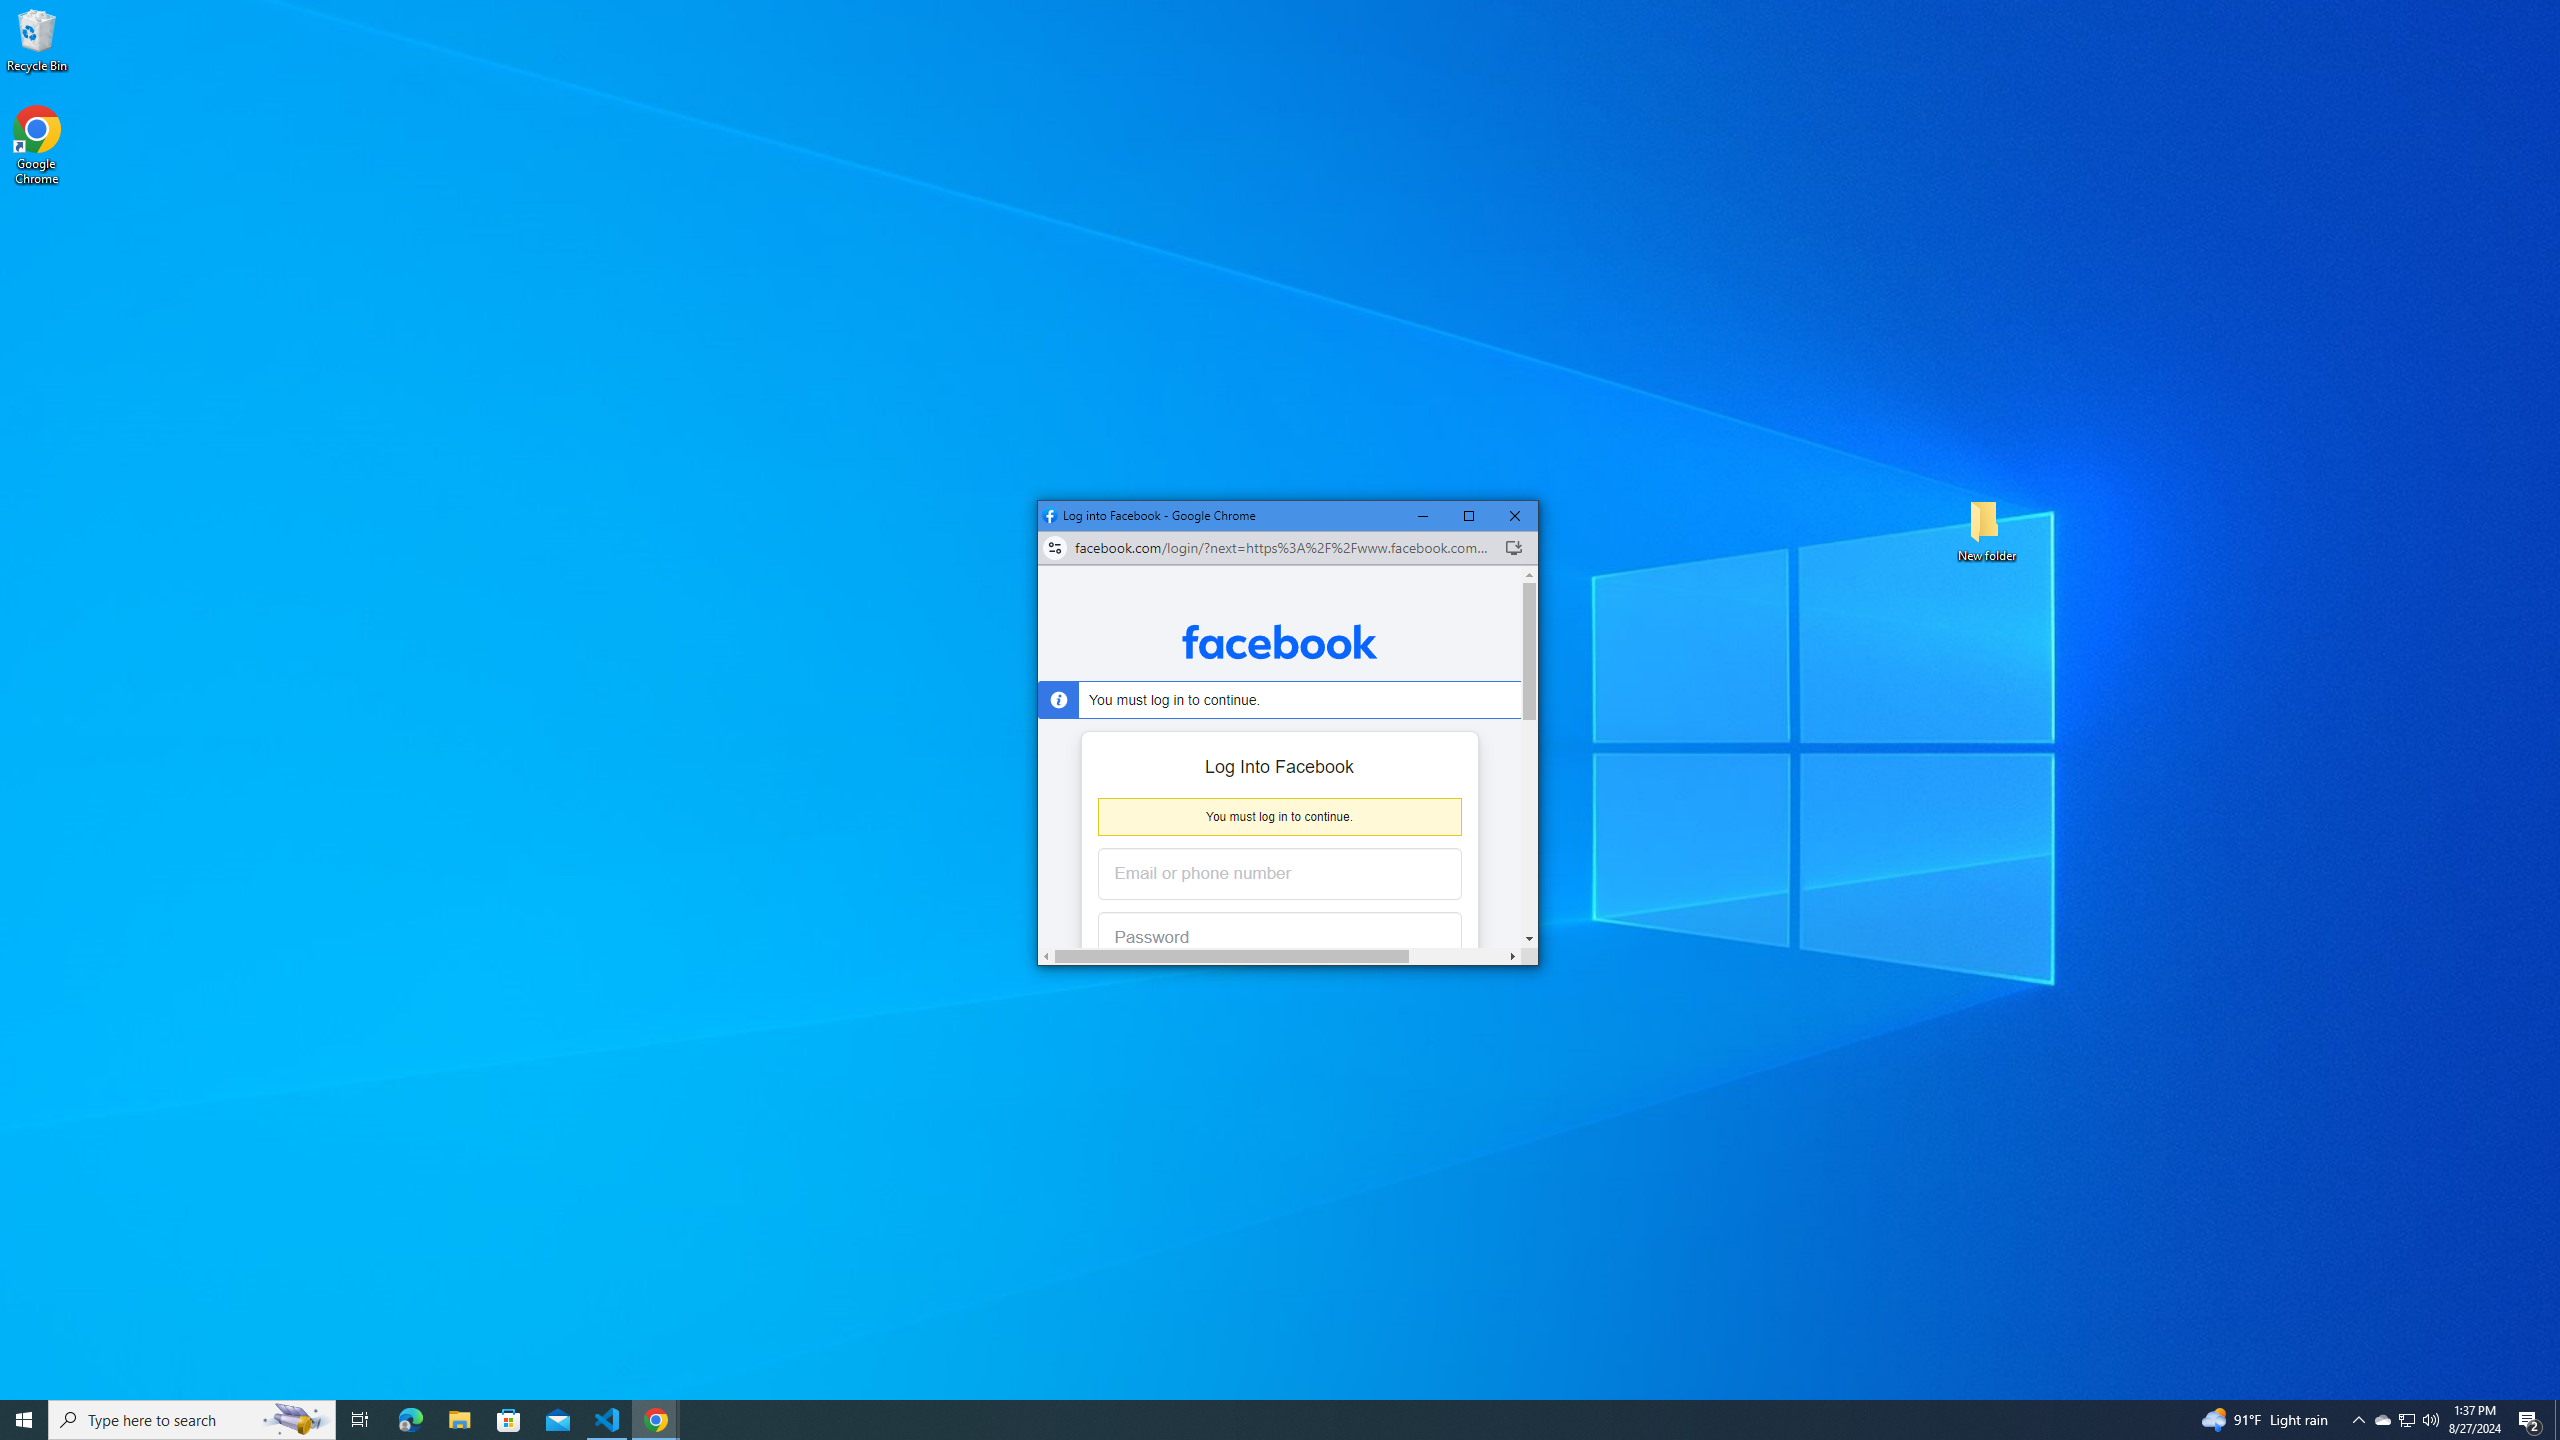 This screenshot has width=2560, height=1440. What do you see at coordinates (2406, 1420) in the screenshot?
I see `User Promoted Notification Area` at bounding box center [2406, 1420].